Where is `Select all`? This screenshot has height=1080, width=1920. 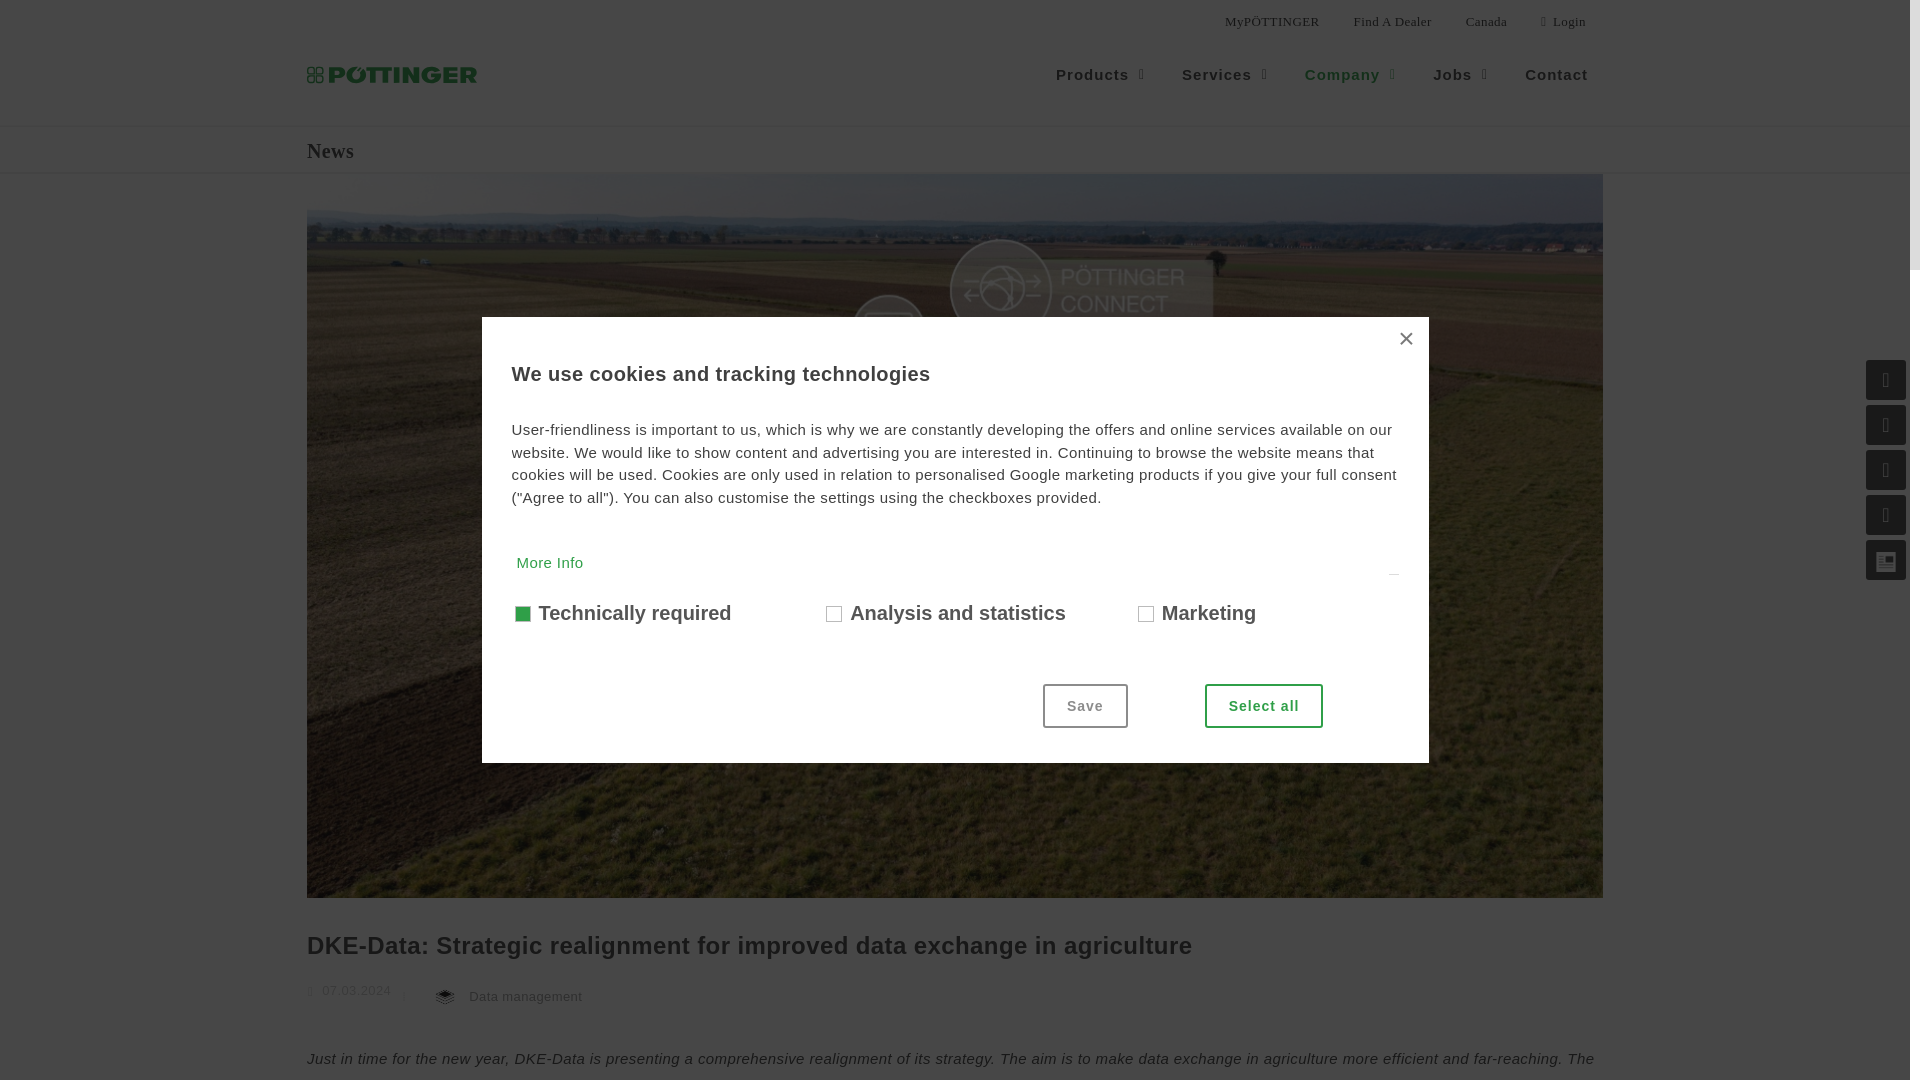
Select all is located at coordinates (1264, 705).